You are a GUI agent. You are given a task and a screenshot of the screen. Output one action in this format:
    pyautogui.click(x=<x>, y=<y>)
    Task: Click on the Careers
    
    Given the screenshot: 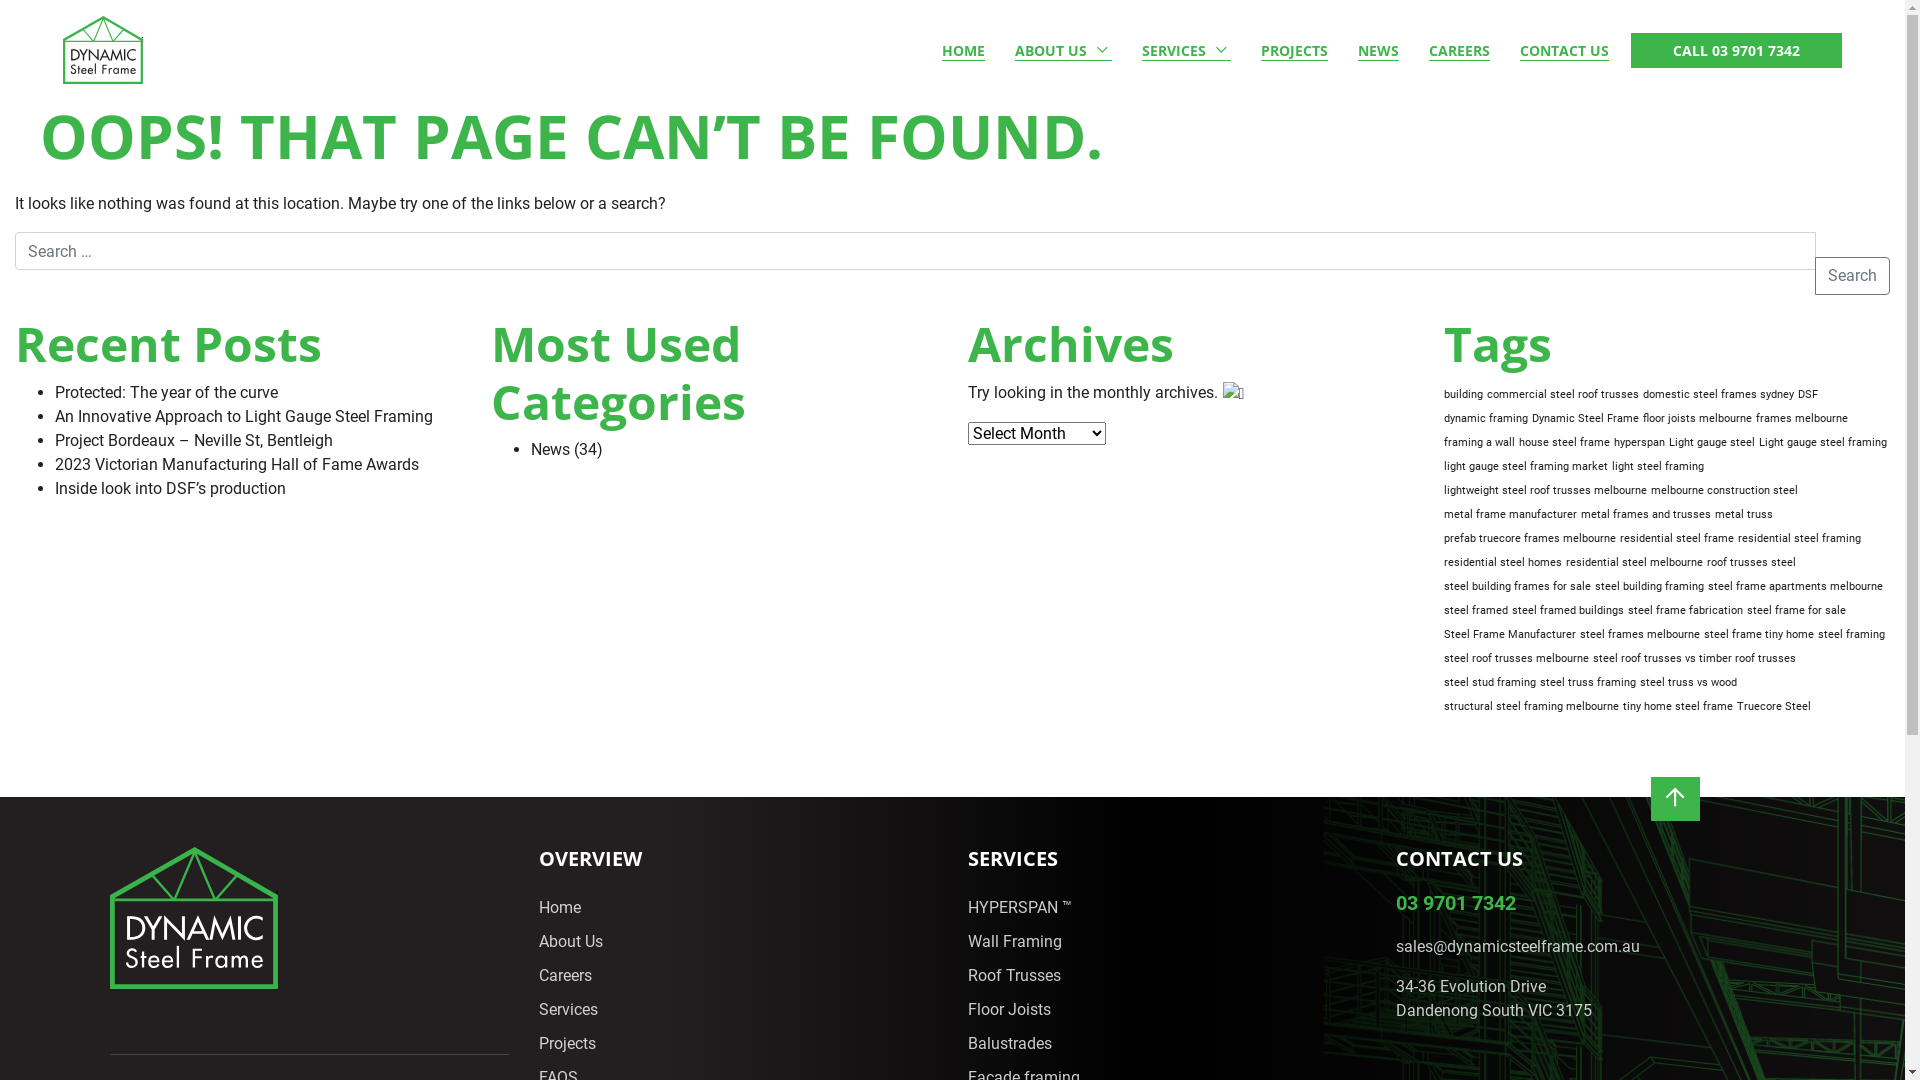 What is the action you would take?
    pyautogui.click(x=566, y=976)
    